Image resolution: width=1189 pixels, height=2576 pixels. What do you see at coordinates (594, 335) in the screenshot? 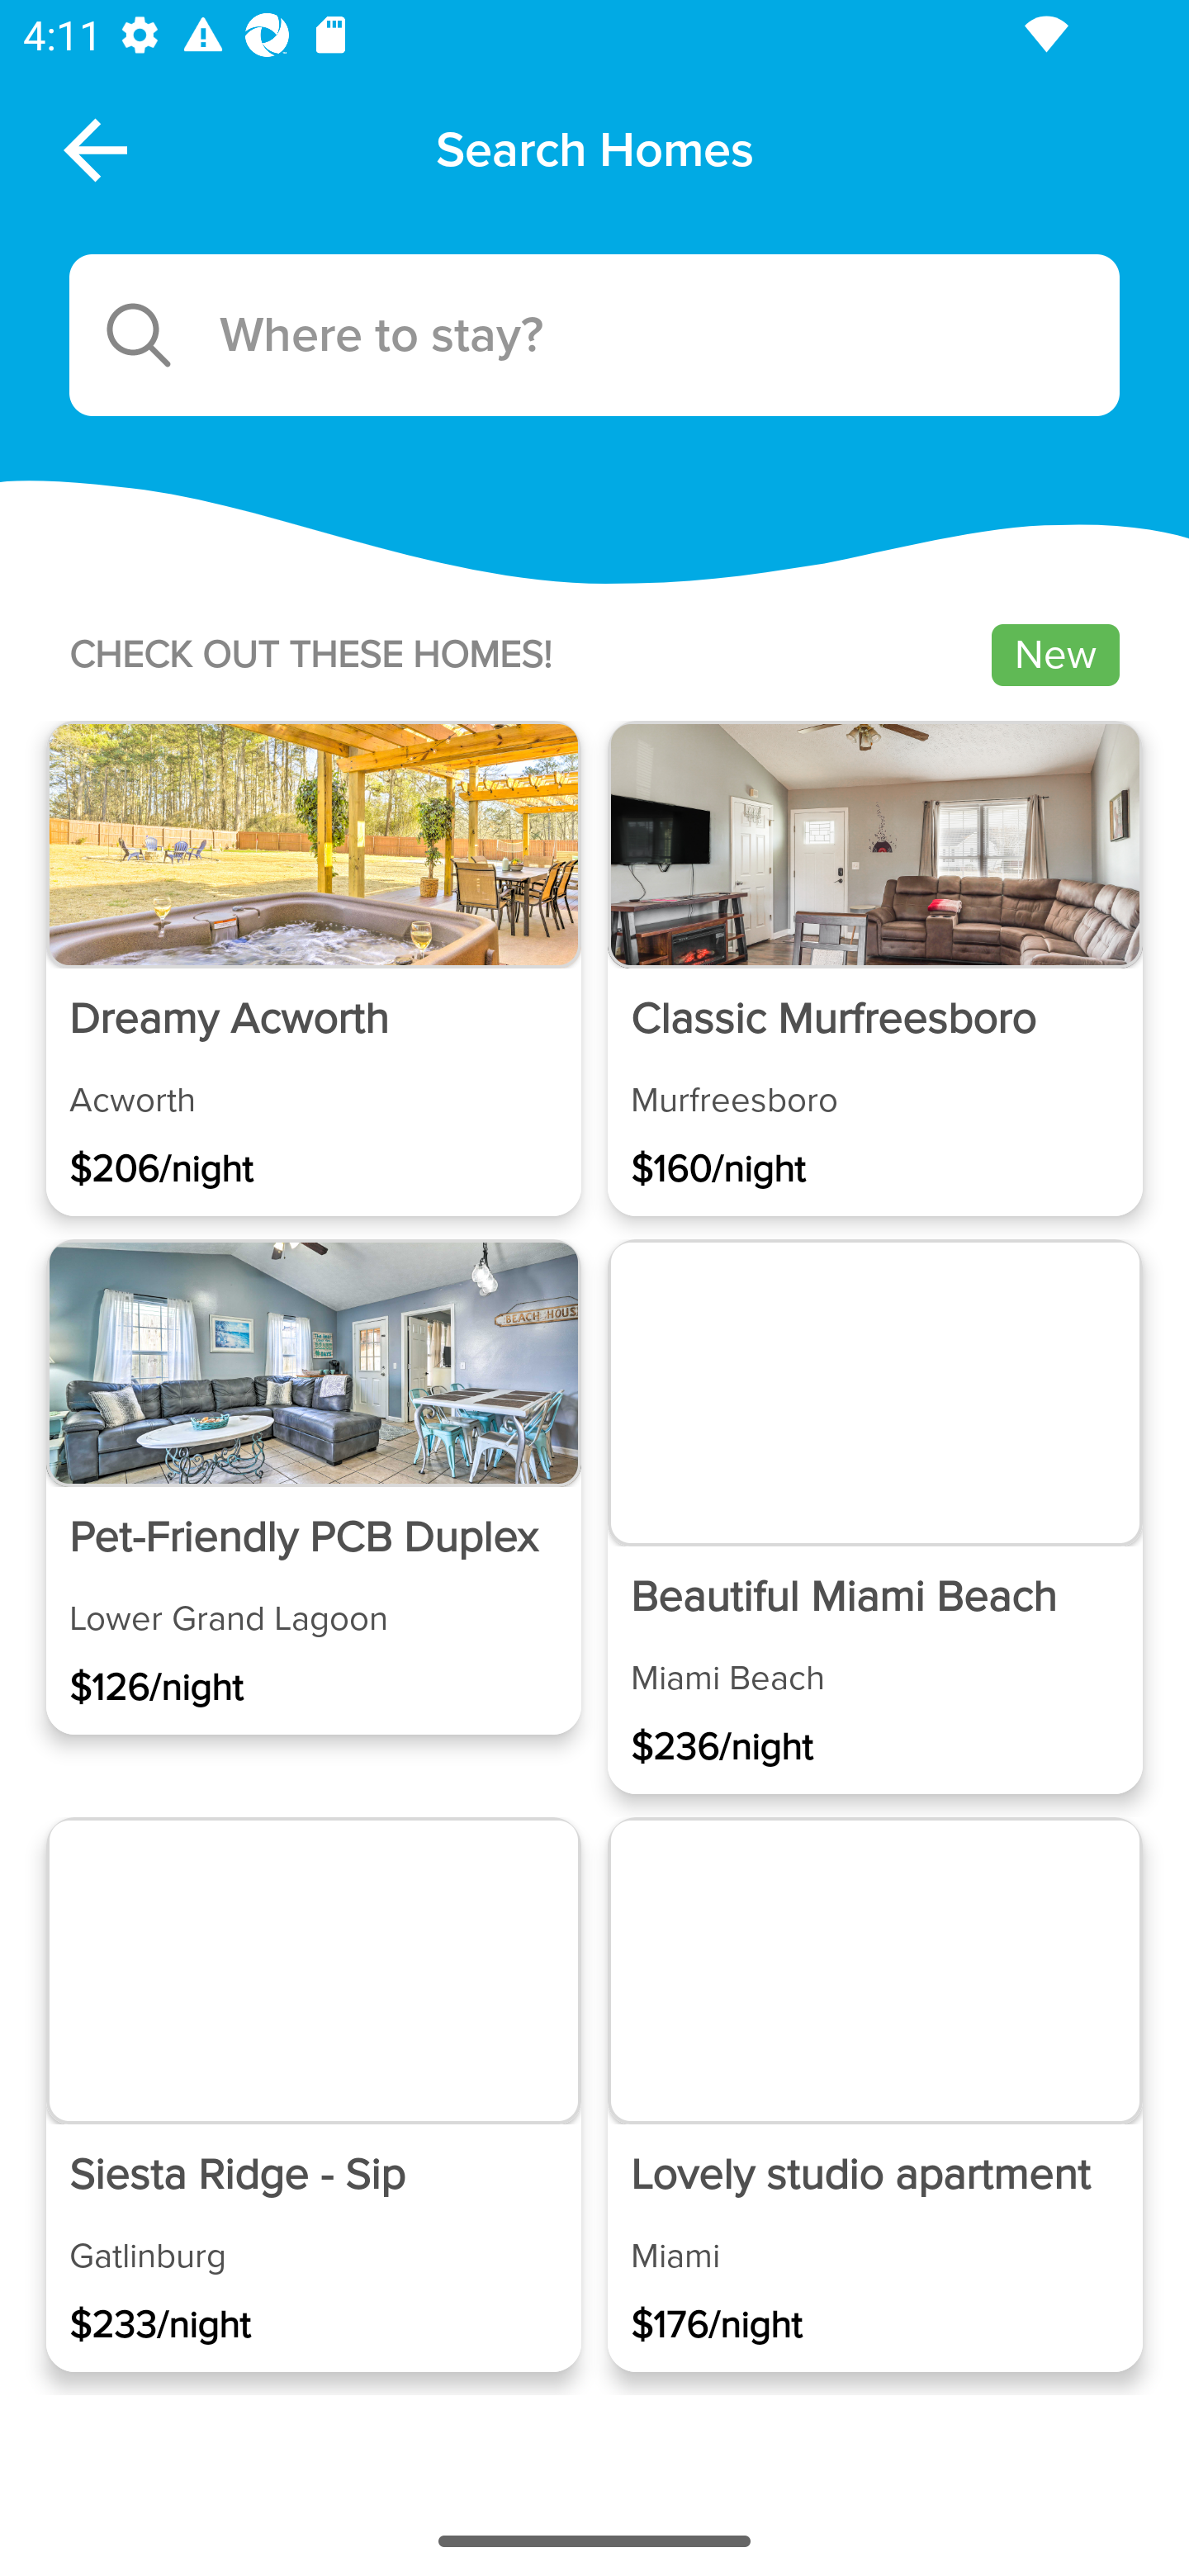
I see `Search icon Where to stay?` at bounding box center [594, 335].